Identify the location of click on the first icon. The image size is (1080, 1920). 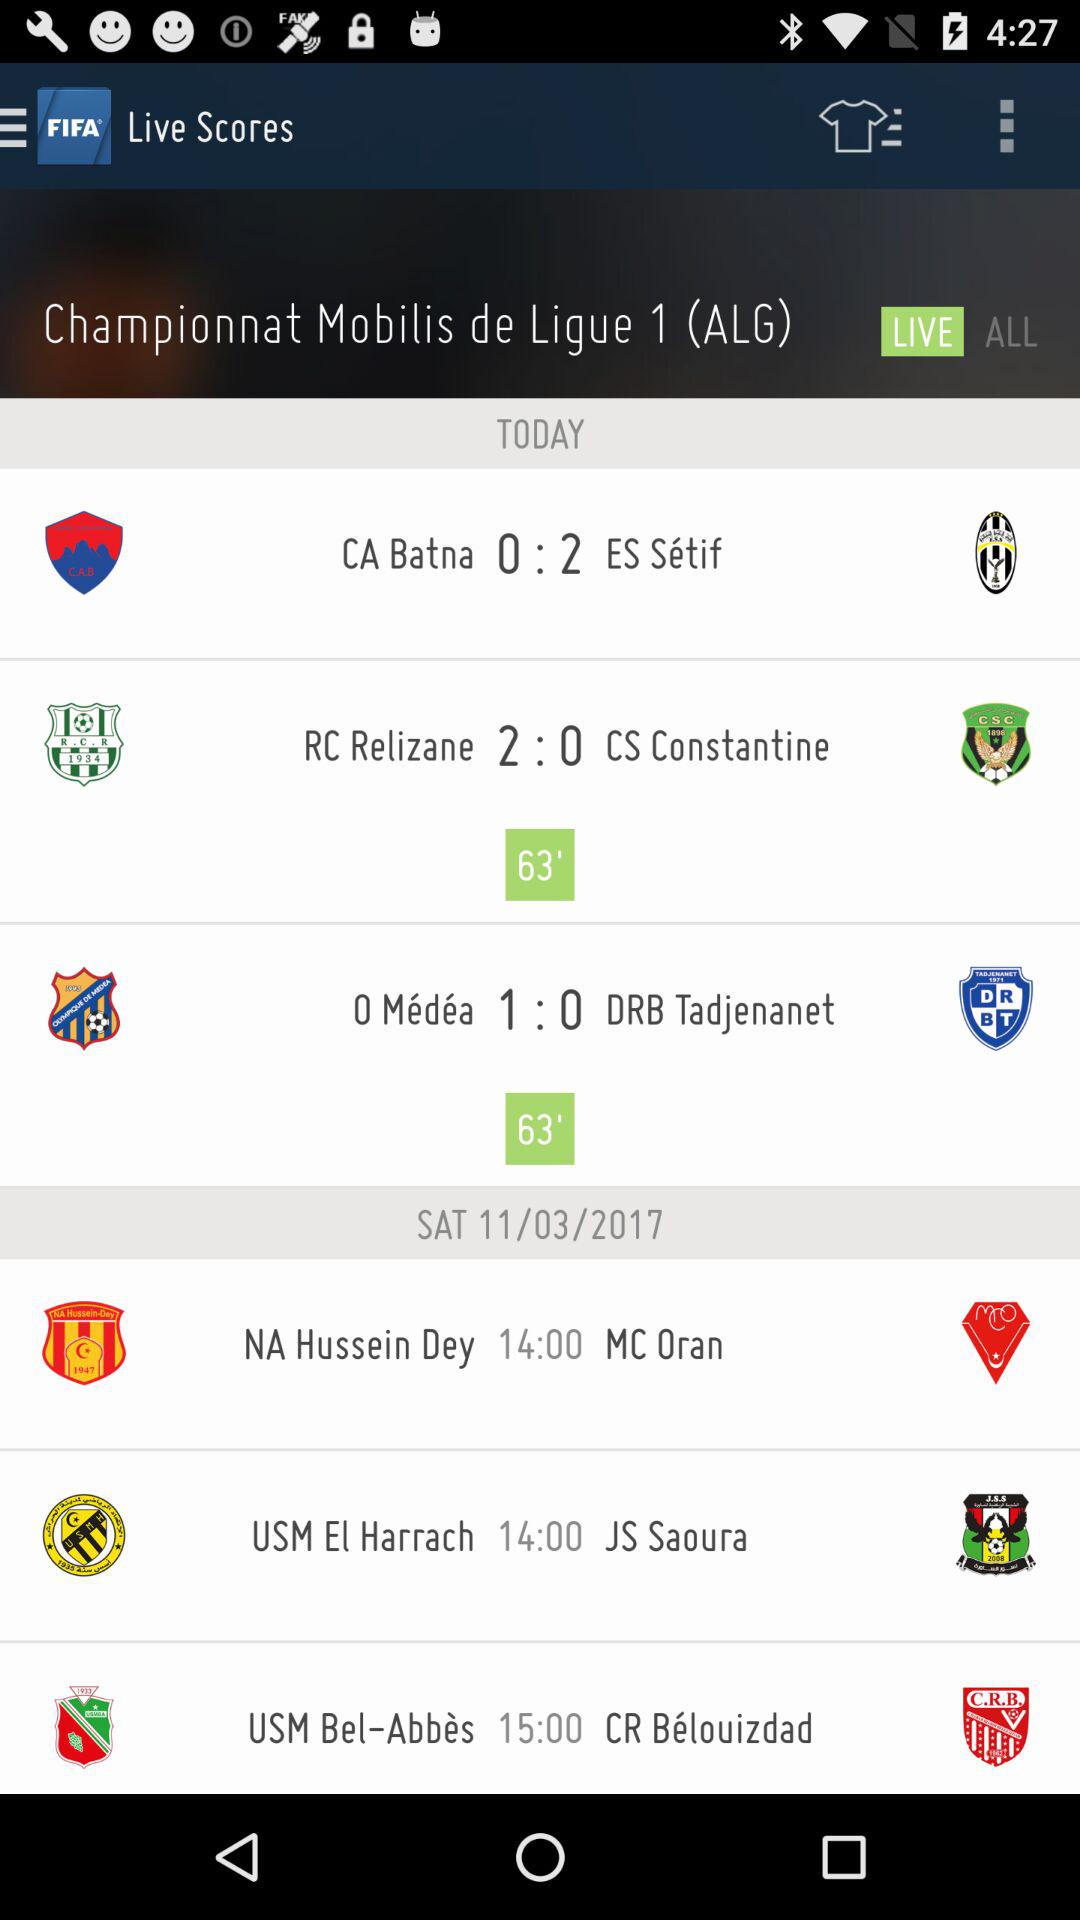
(105, 552).